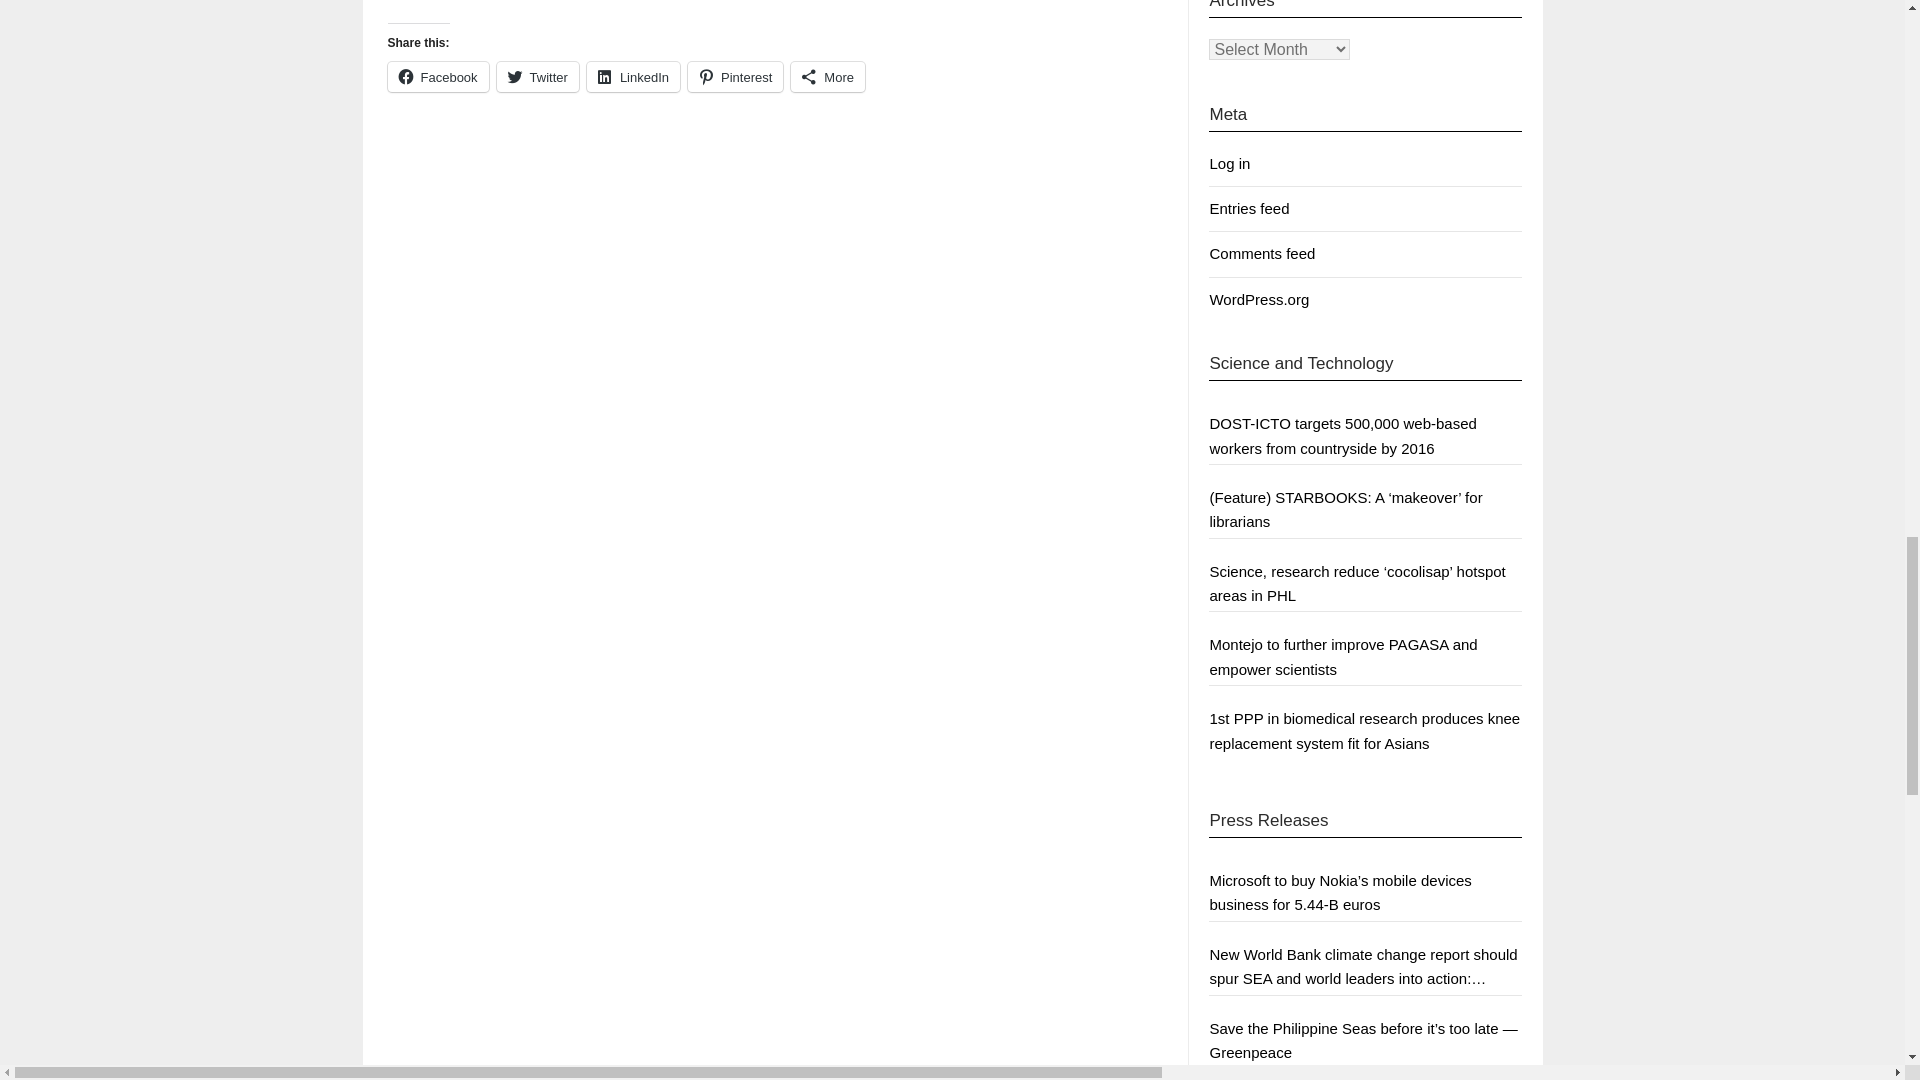 The width and height of the screenshot is (1920, 1080). I want to click on More, so click(828, 76).